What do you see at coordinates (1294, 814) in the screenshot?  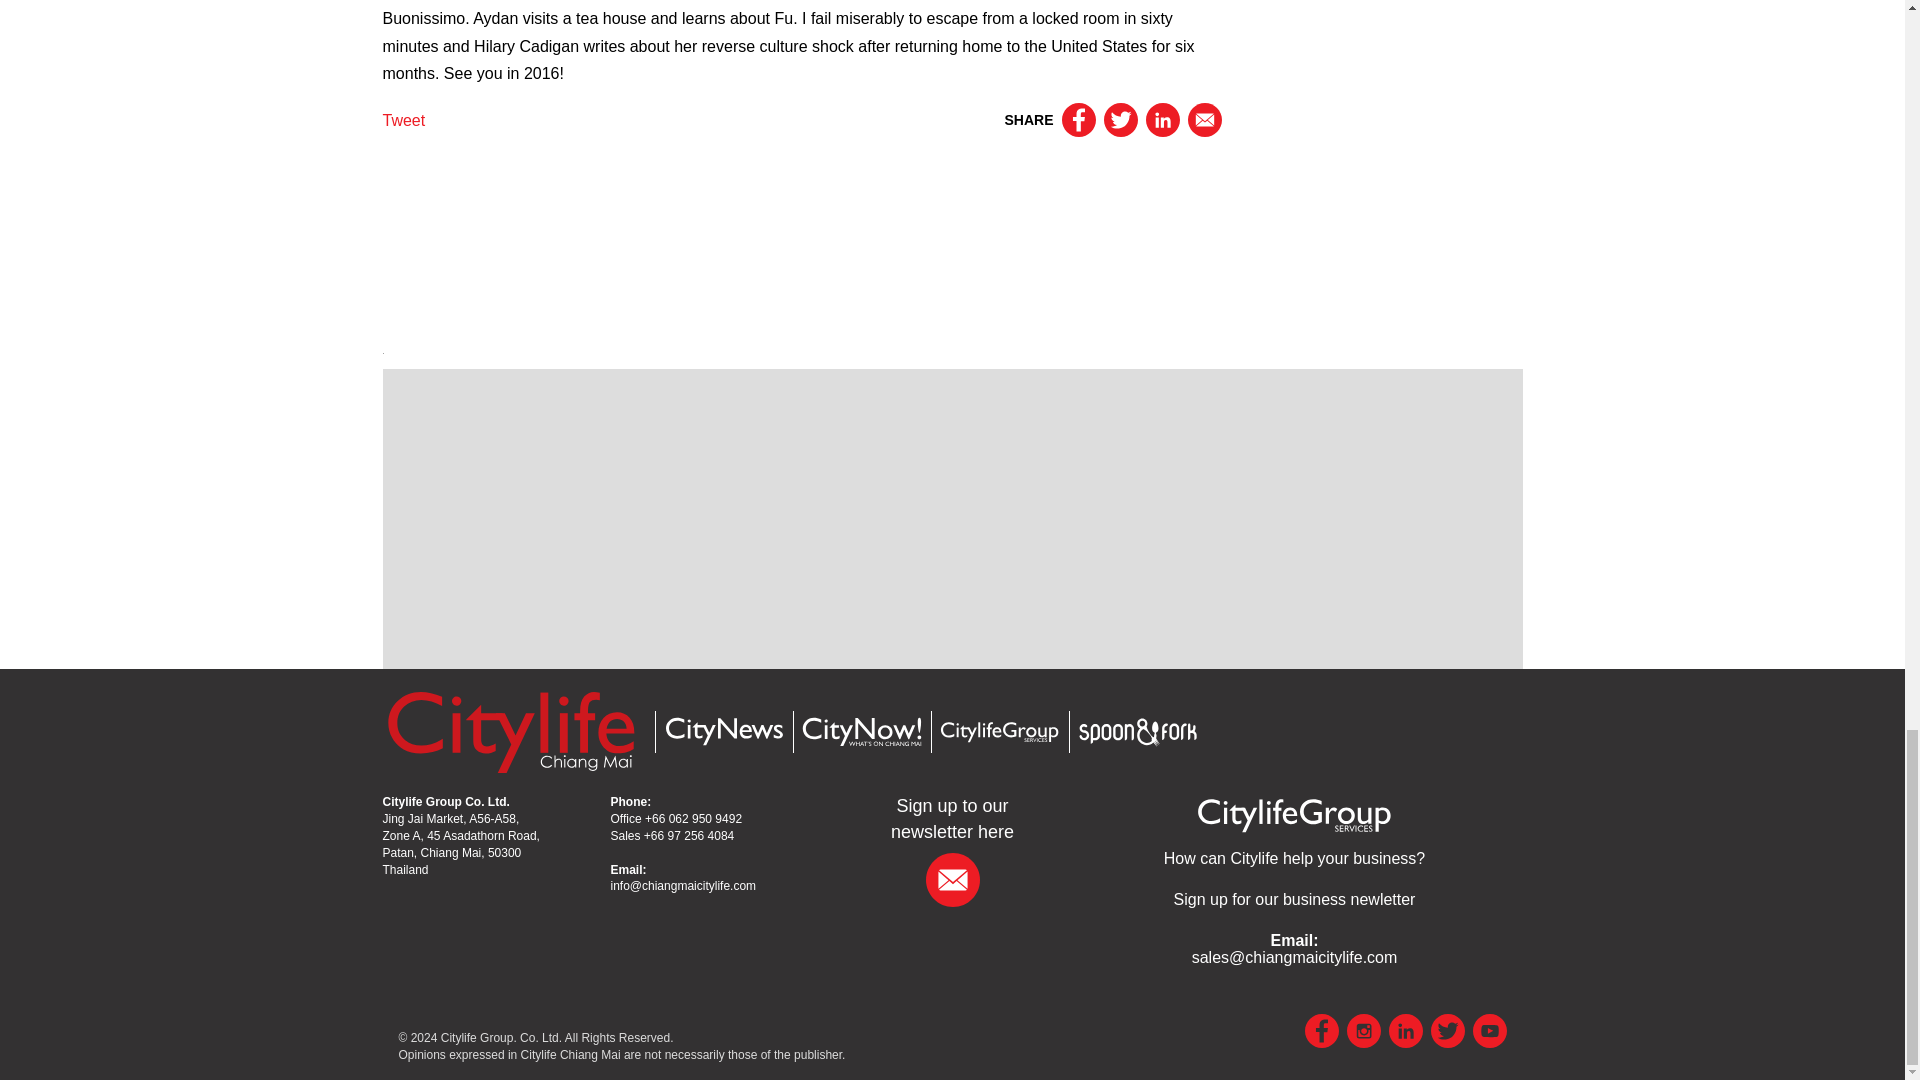 I see `Citylife Group Services` at bounding box center [1294, 814].